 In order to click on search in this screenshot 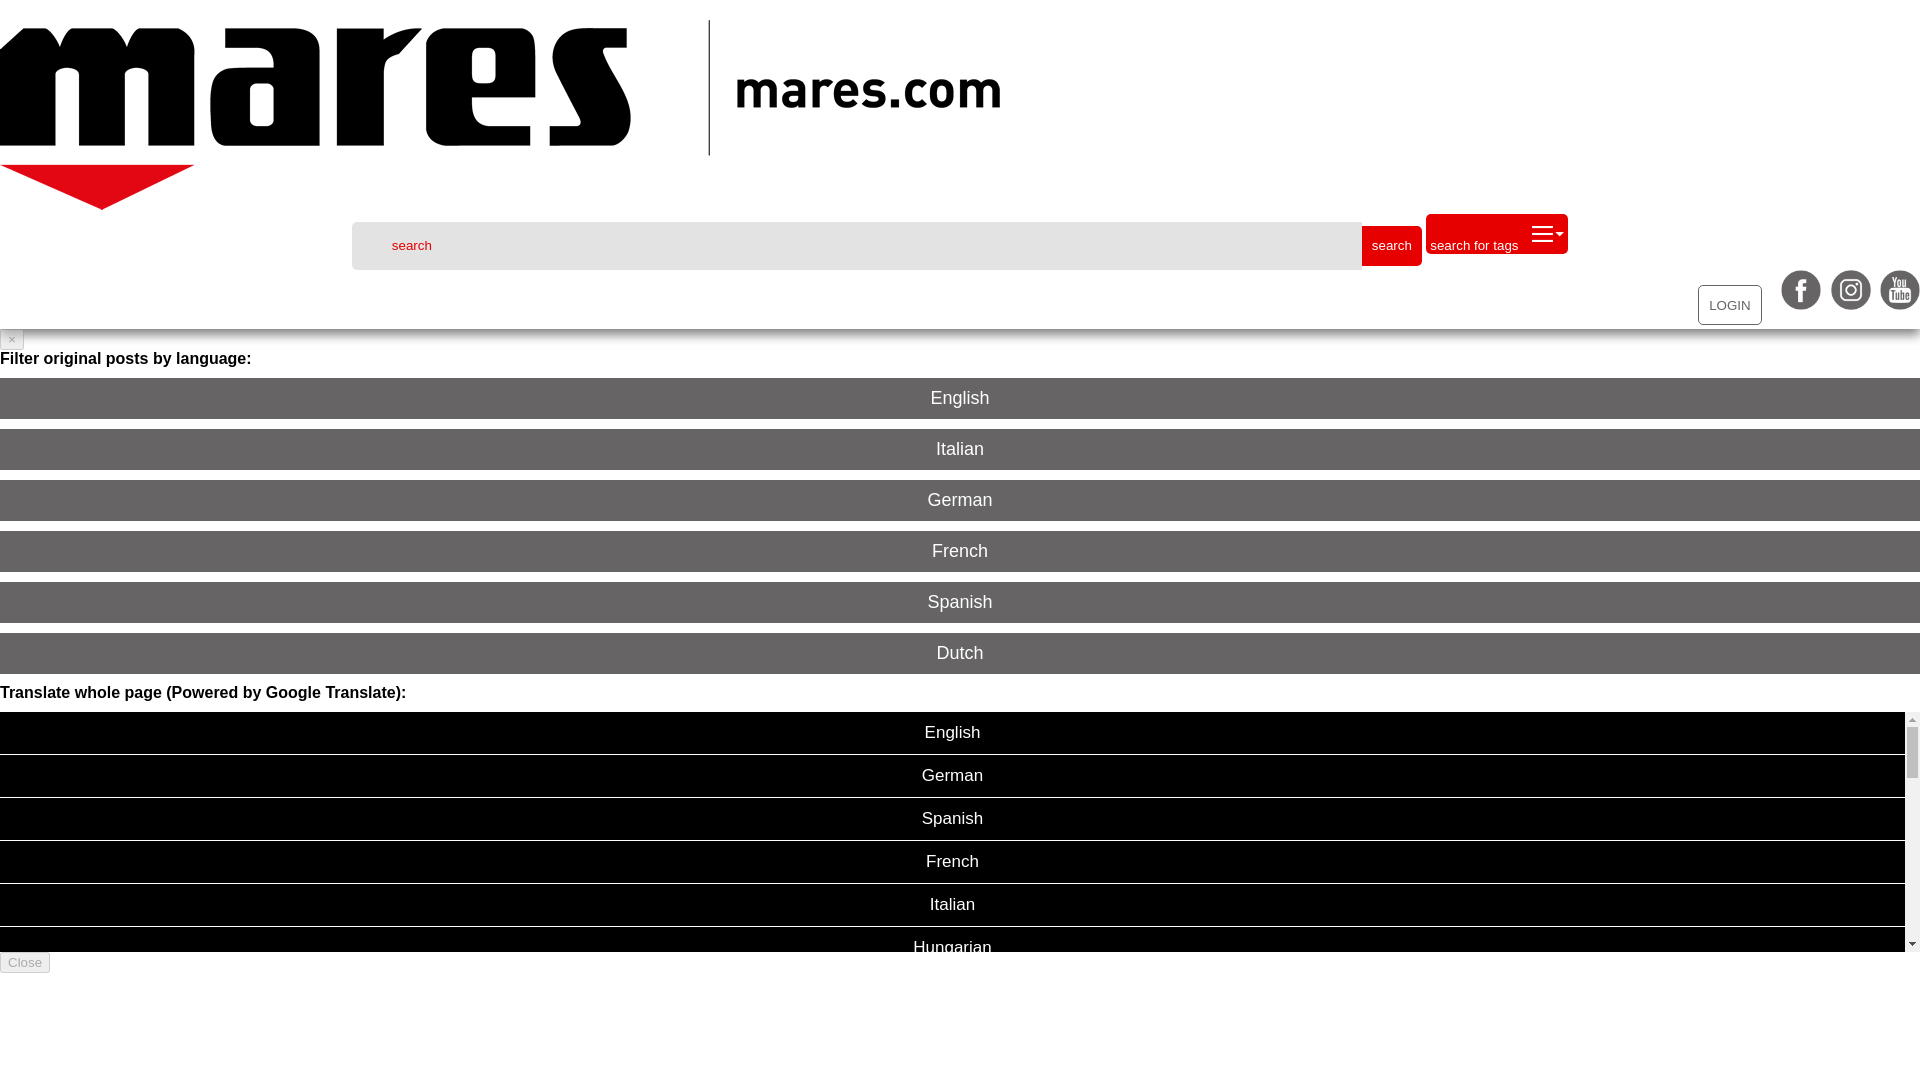, I will do `click(856, 246)`.